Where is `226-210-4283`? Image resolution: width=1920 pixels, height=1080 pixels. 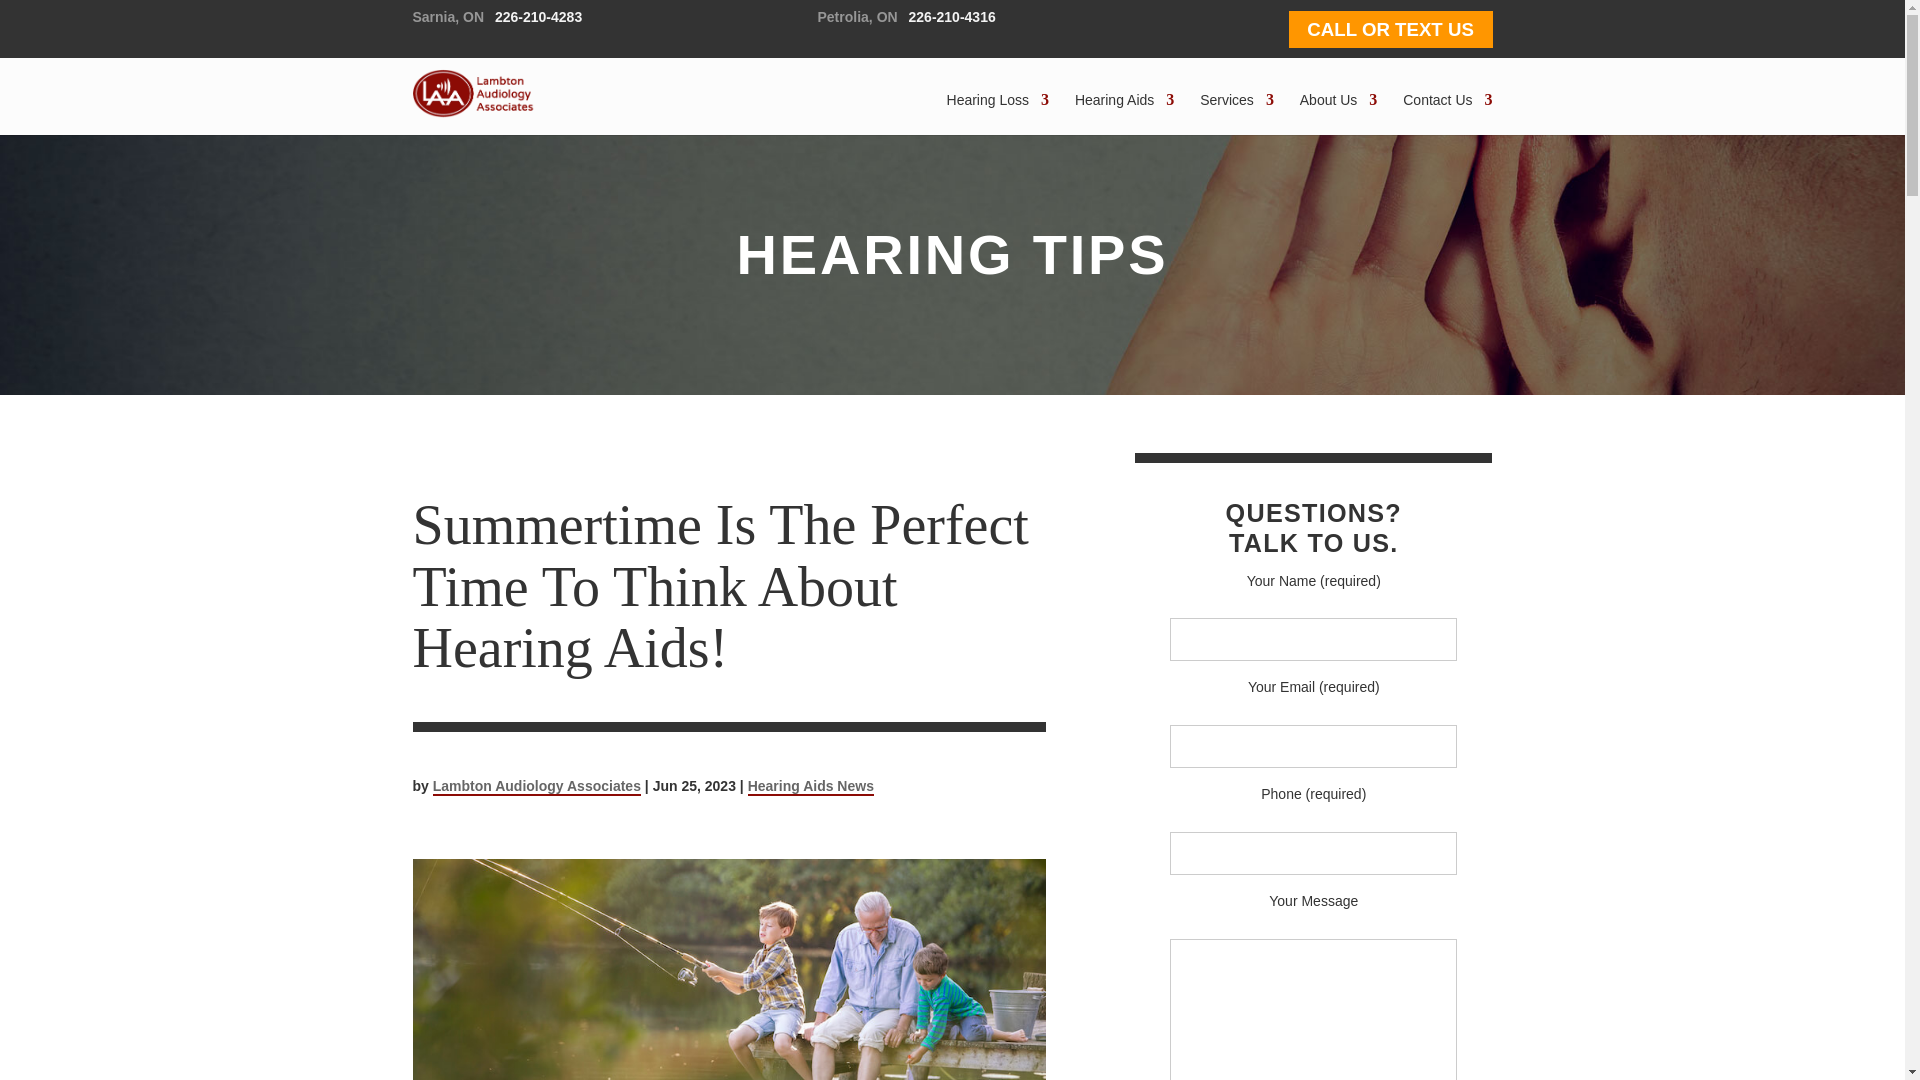 226-210-4283 is located at coordinates (538, 16).